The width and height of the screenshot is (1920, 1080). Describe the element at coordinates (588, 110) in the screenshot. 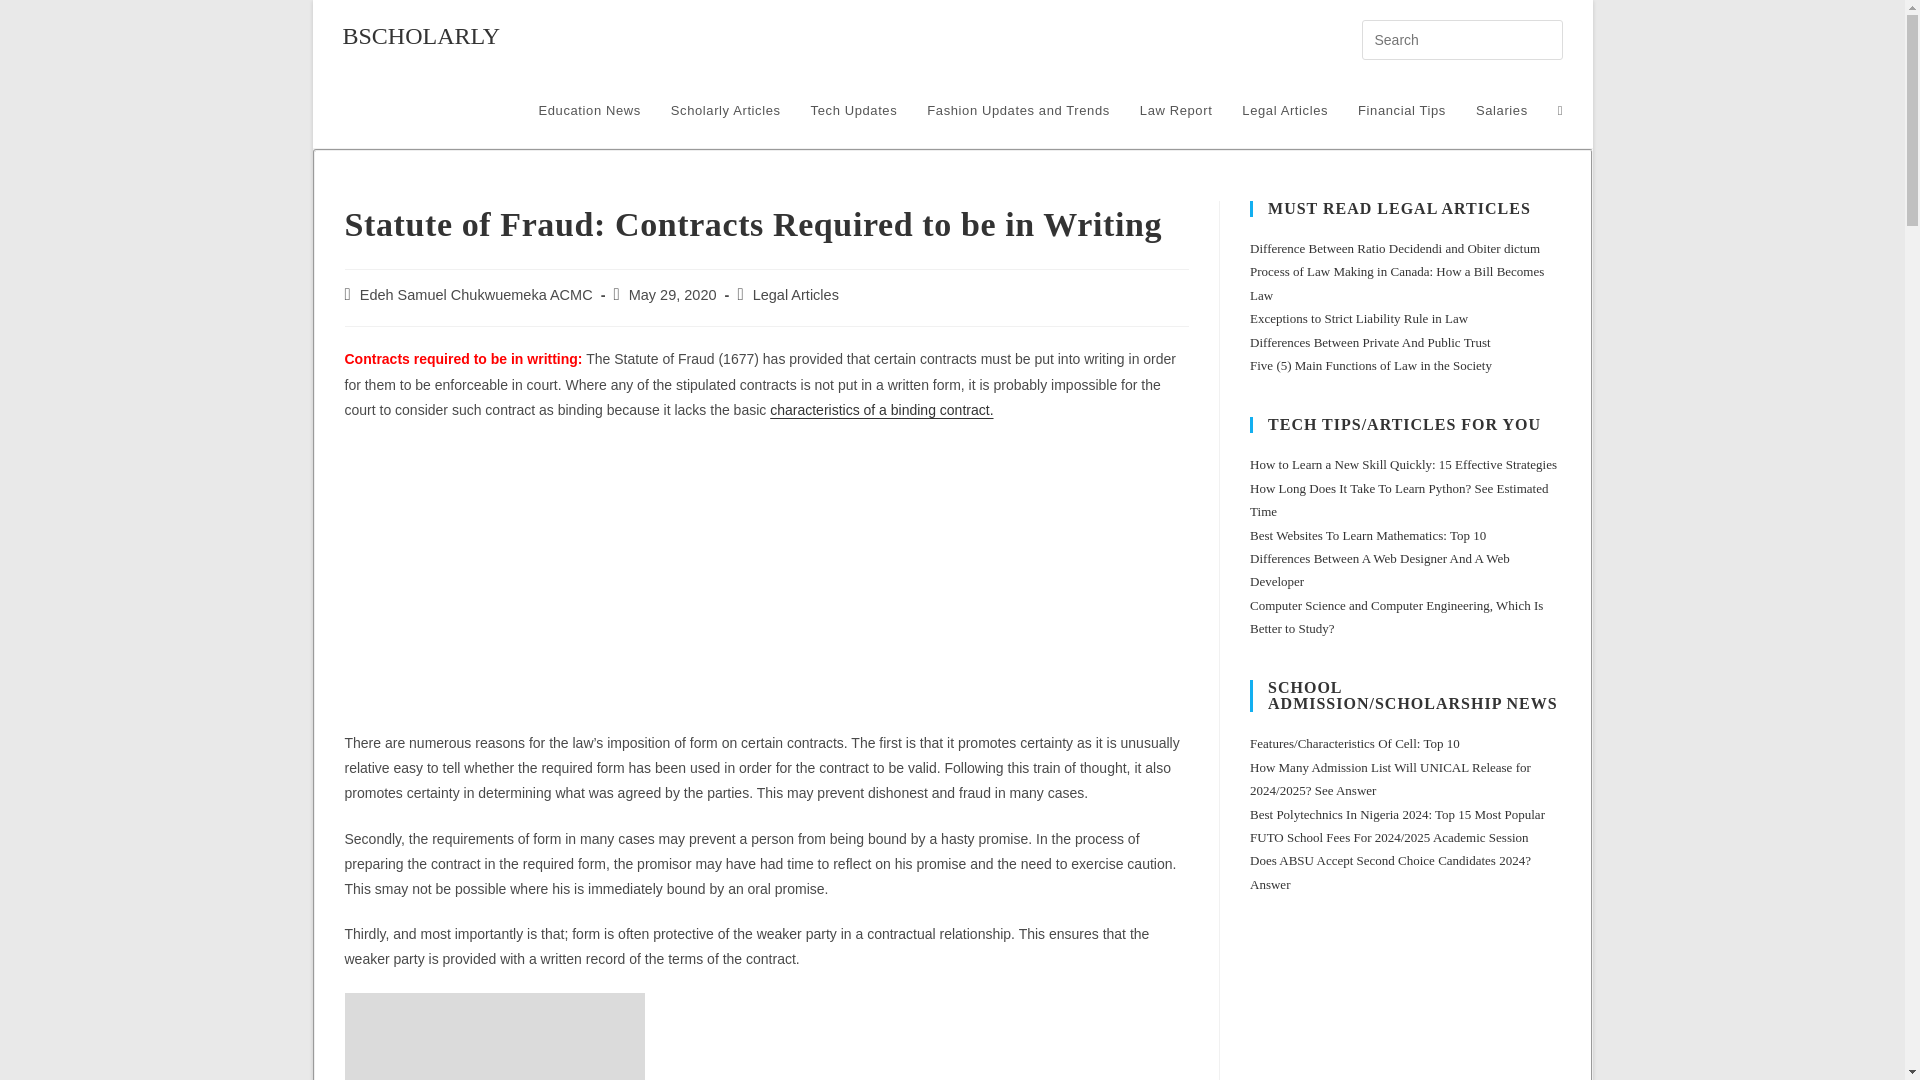

I see `Education News` at that location.